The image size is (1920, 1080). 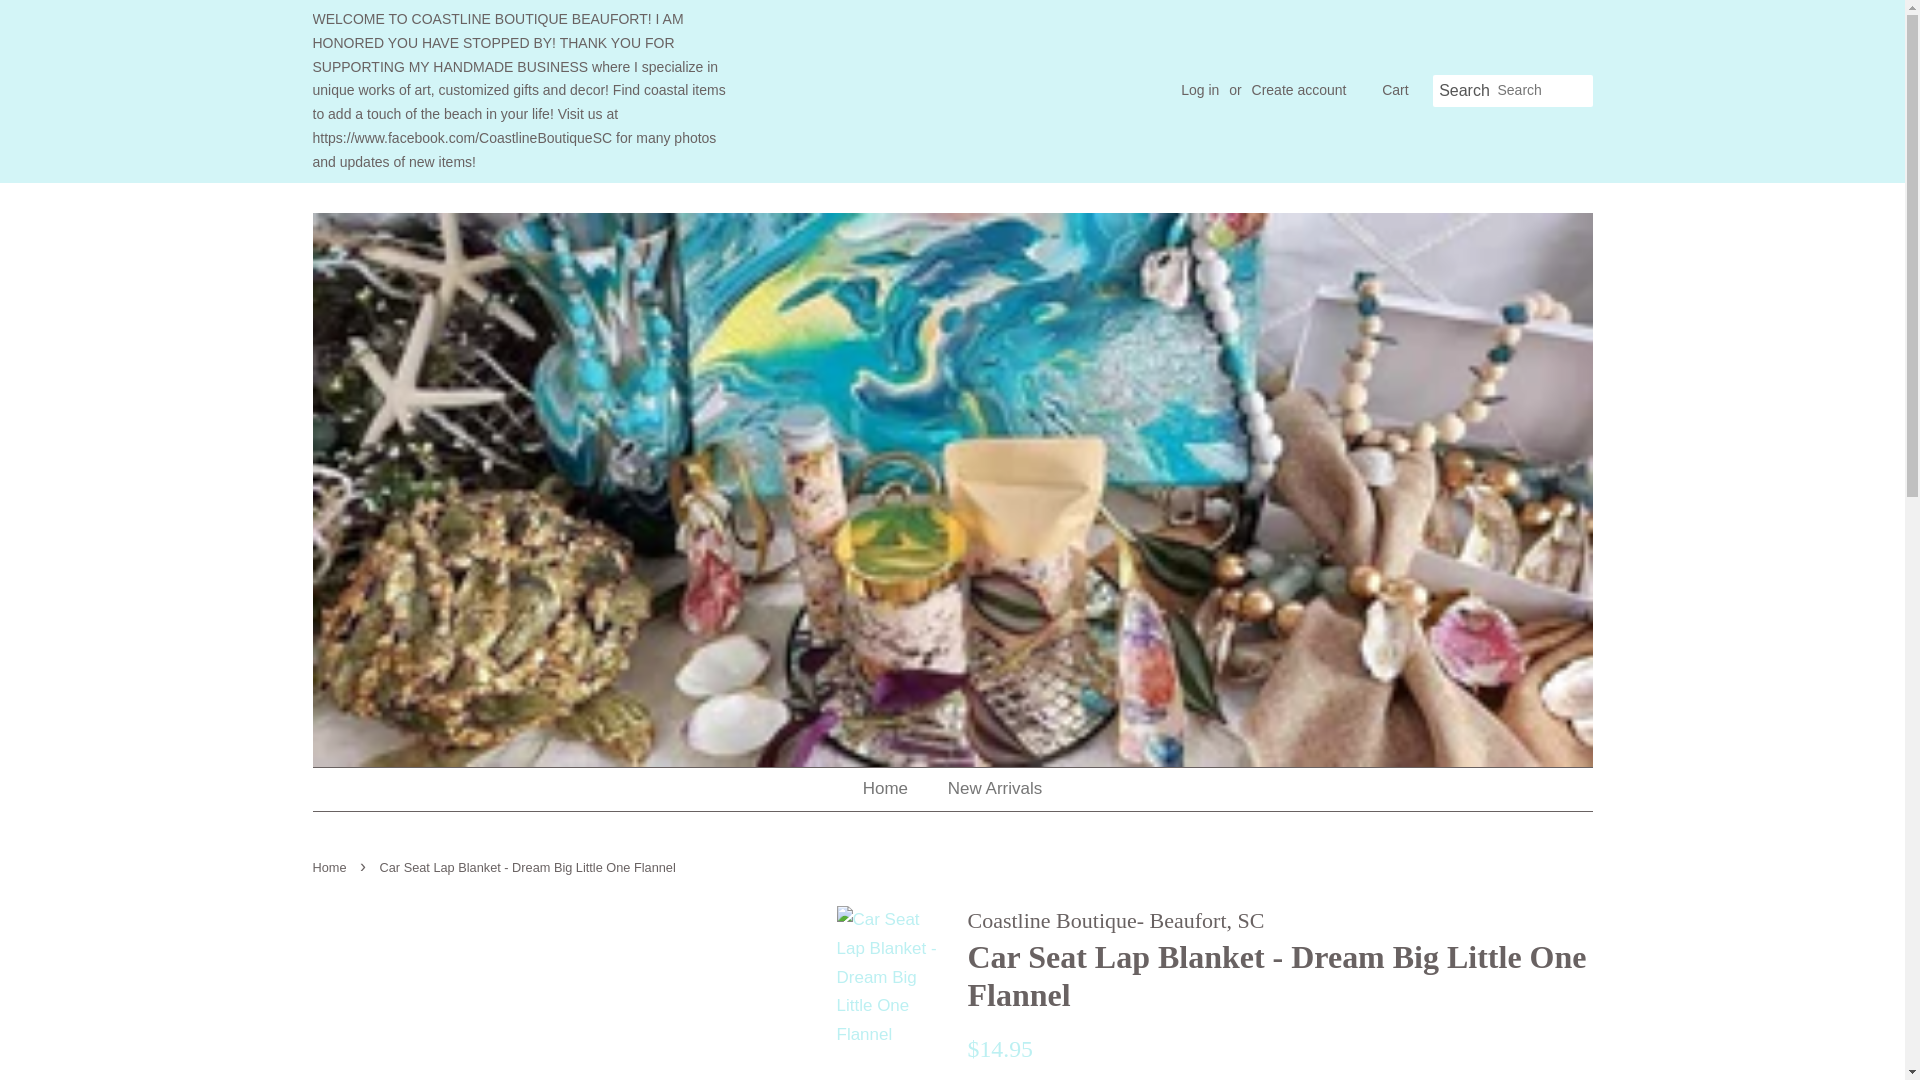 What do you see at coordinates (988, 789) in the screenshot?
I see `New Arrivals` at bounding box center [988, 789].